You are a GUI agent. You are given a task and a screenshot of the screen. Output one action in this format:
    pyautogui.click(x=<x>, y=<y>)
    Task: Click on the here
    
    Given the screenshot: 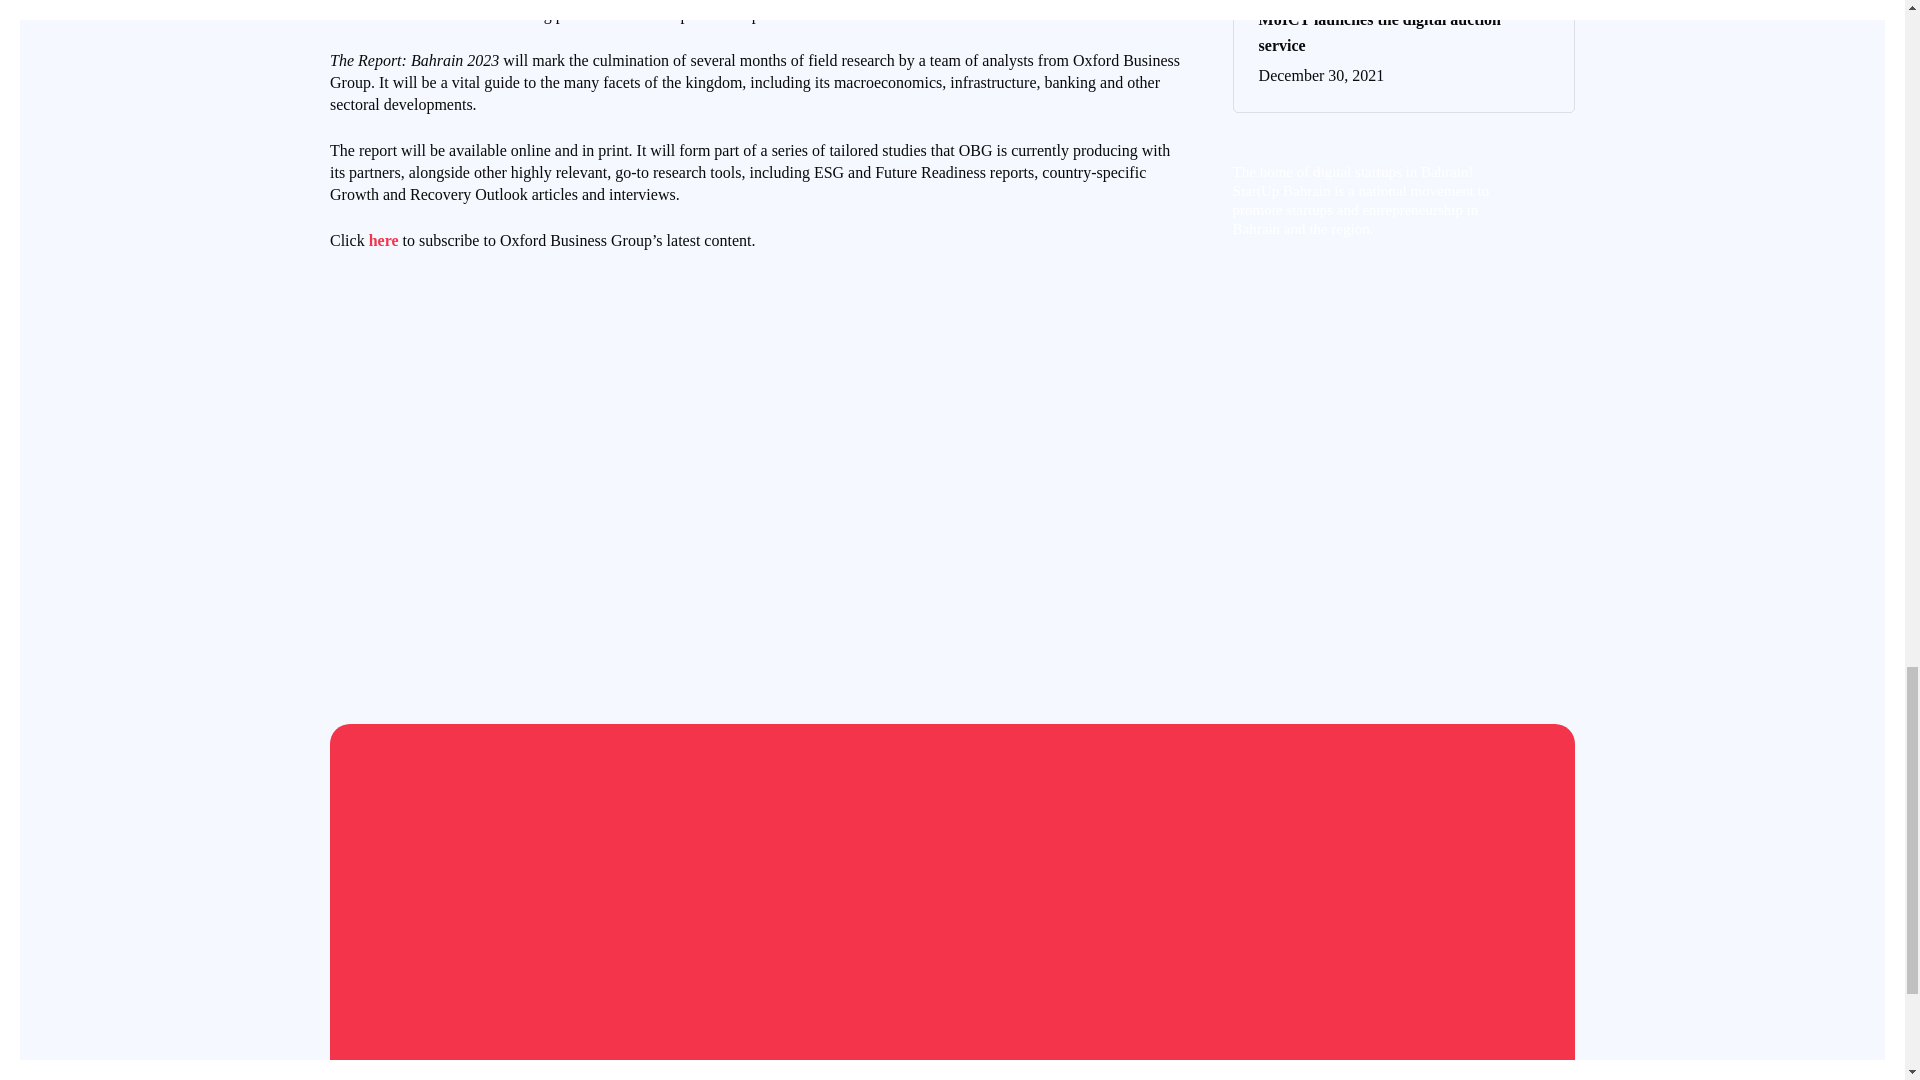 What is the action you would take?
    pyautogui.click(x=384, y=240)
    